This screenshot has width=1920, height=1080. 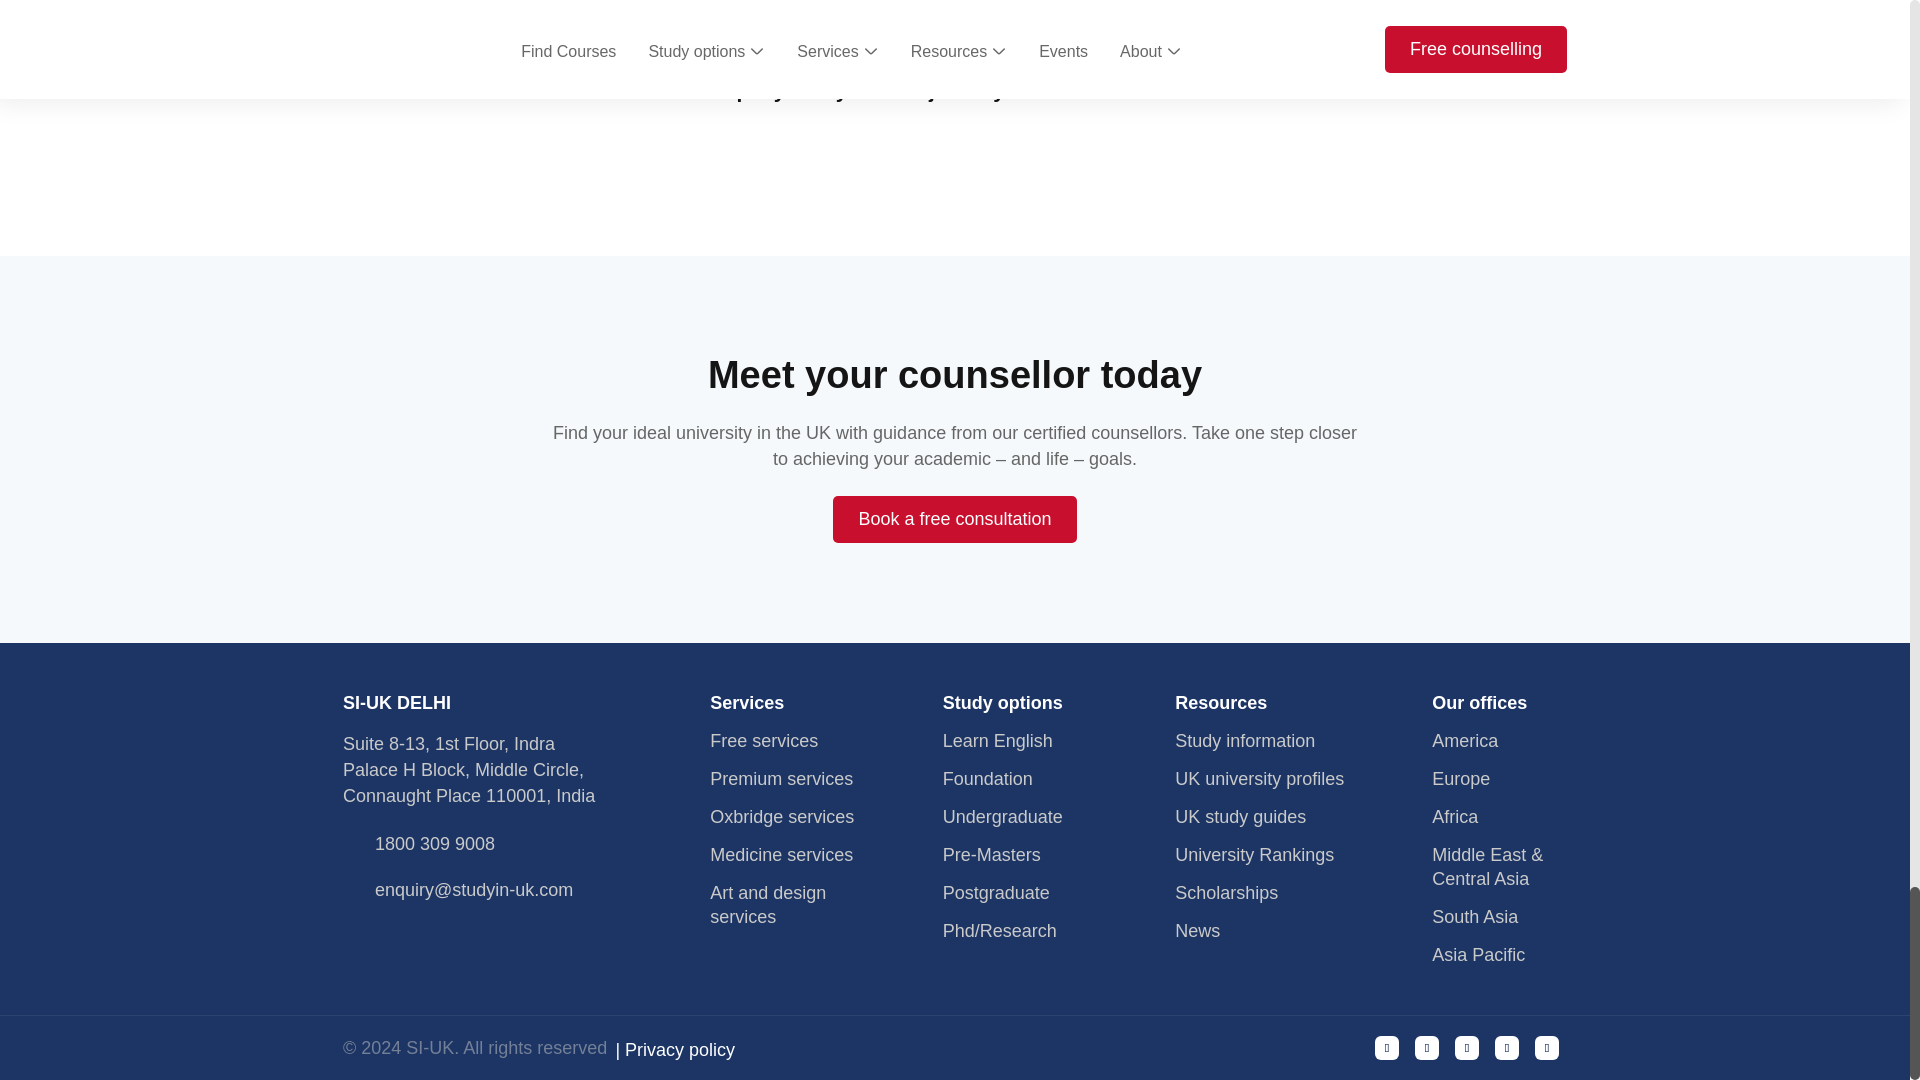 I want to click on Follow on Instagram, so click(x=1426, y=1047).